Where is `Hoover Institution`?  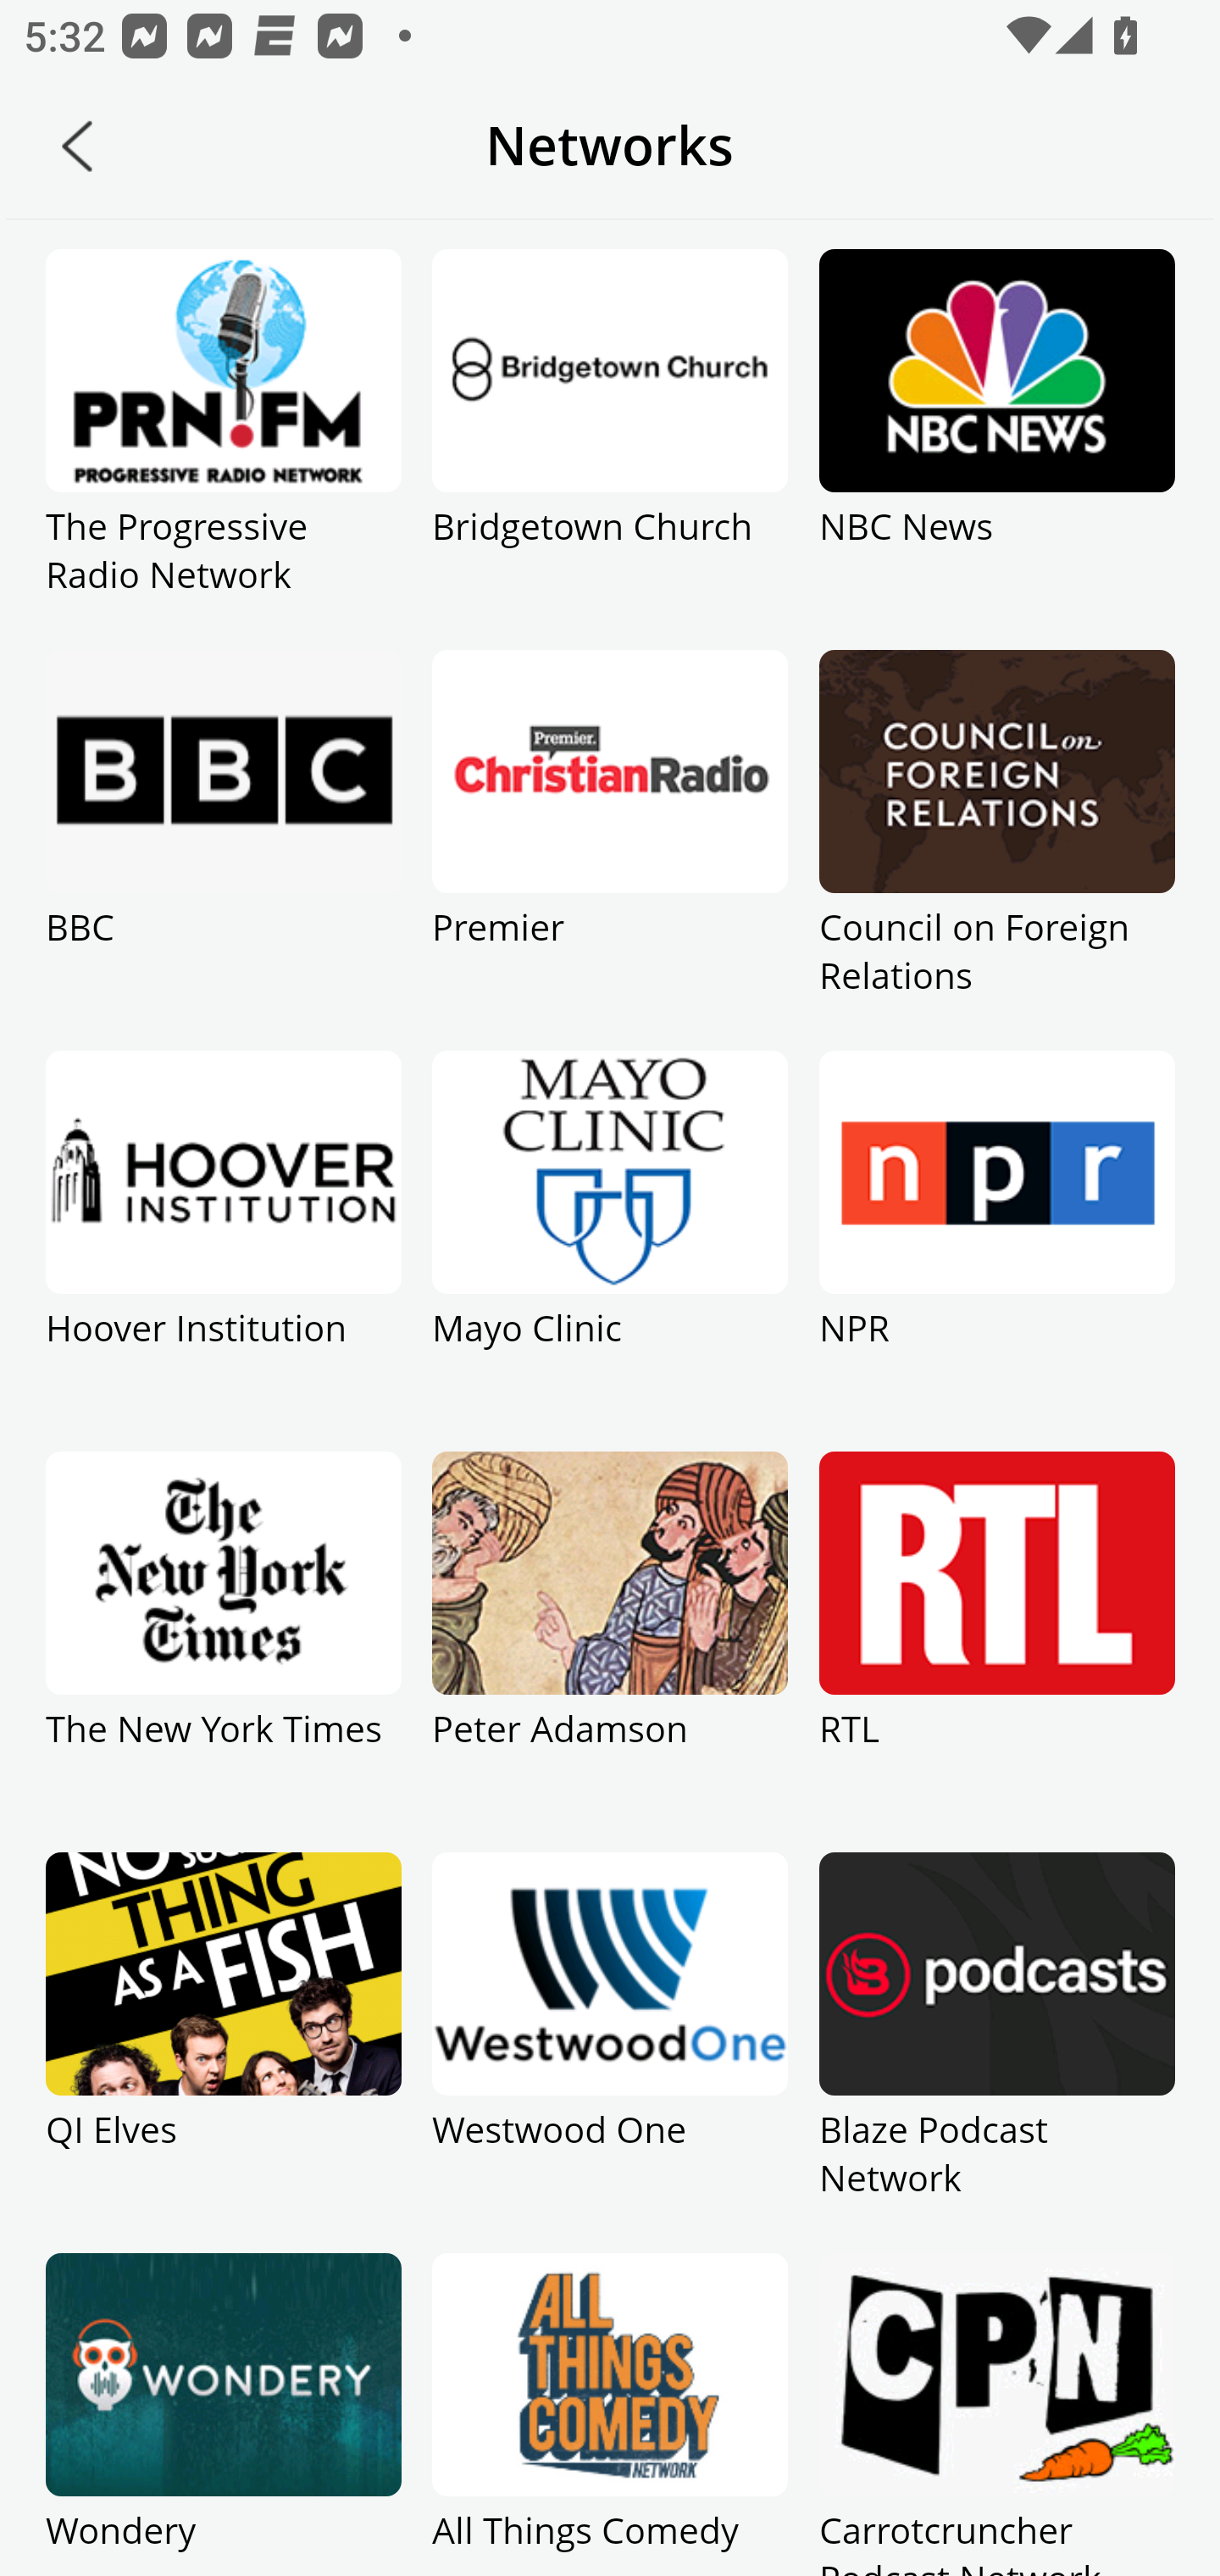 Hoover Institution is located at coordinates (223, 1251).